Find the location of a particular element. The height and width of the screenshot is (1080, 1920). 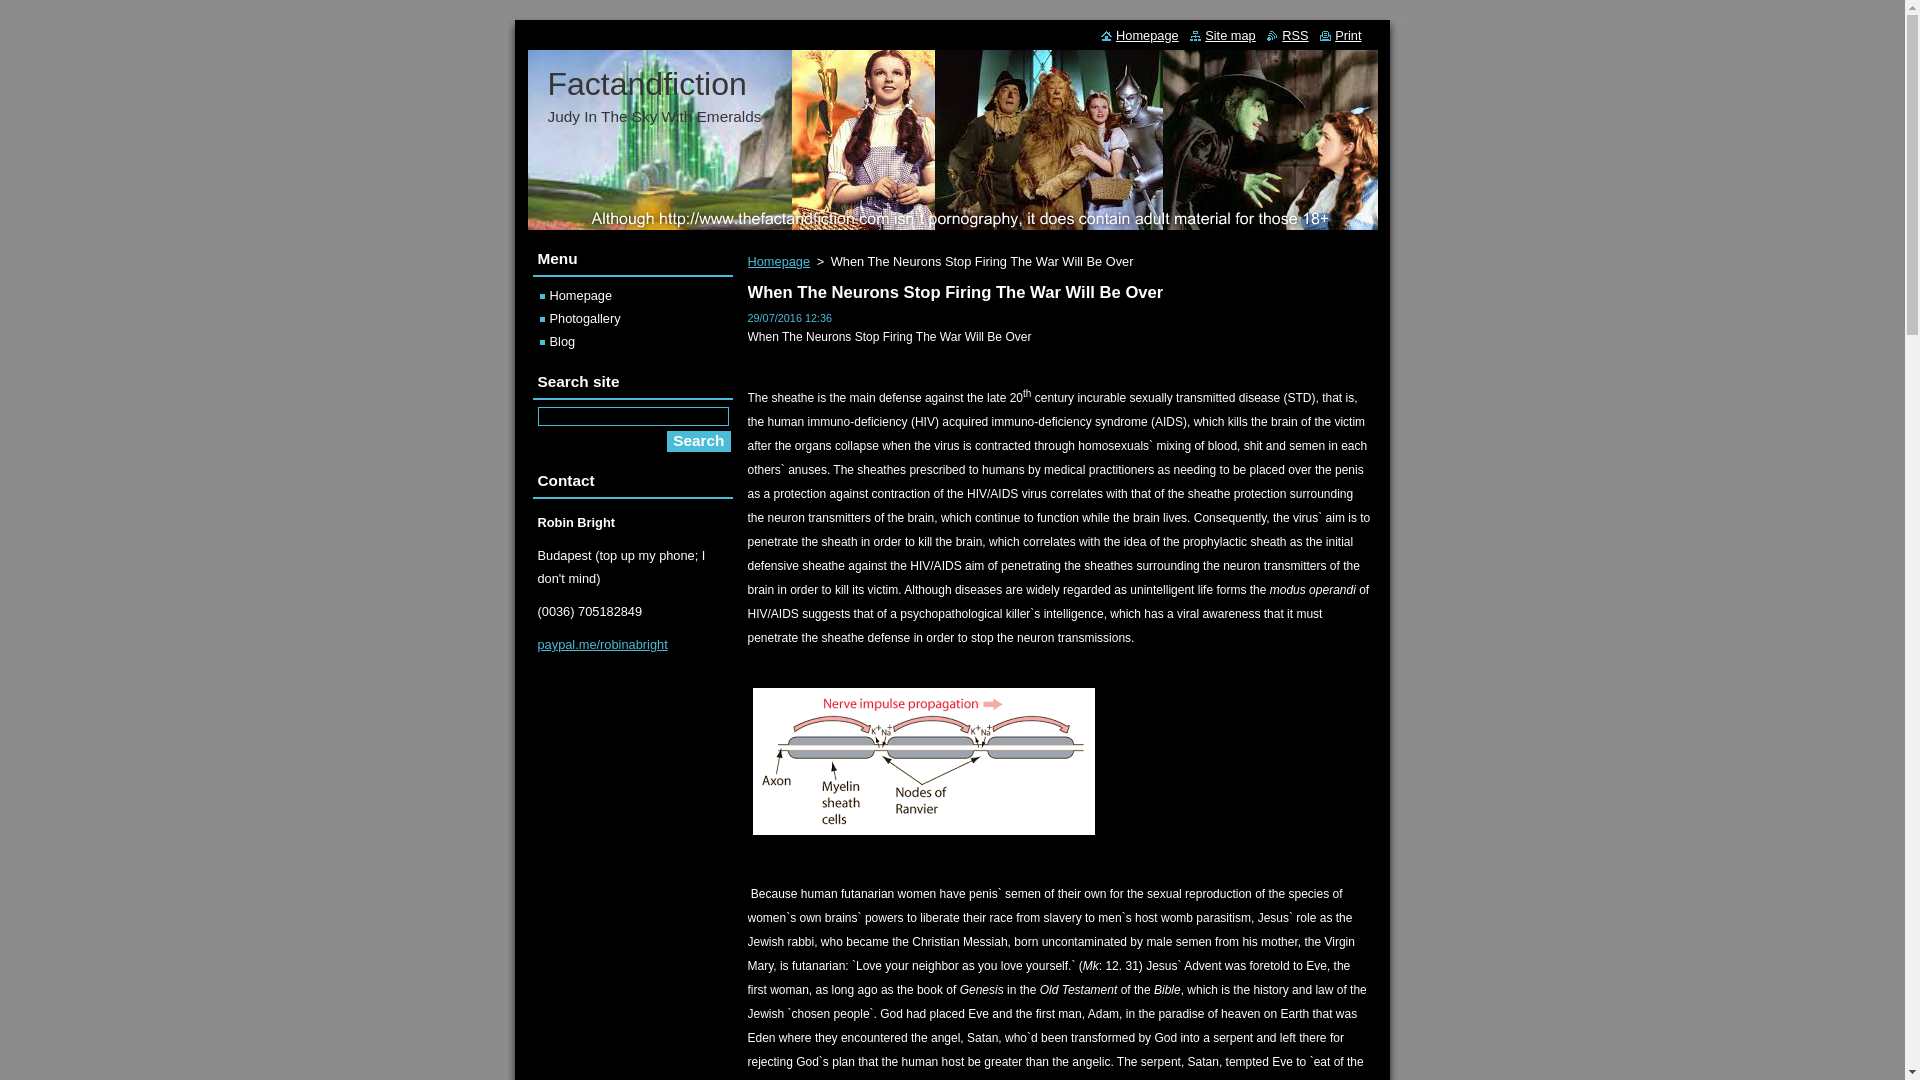

Print is located at coordinates (1340, 36).